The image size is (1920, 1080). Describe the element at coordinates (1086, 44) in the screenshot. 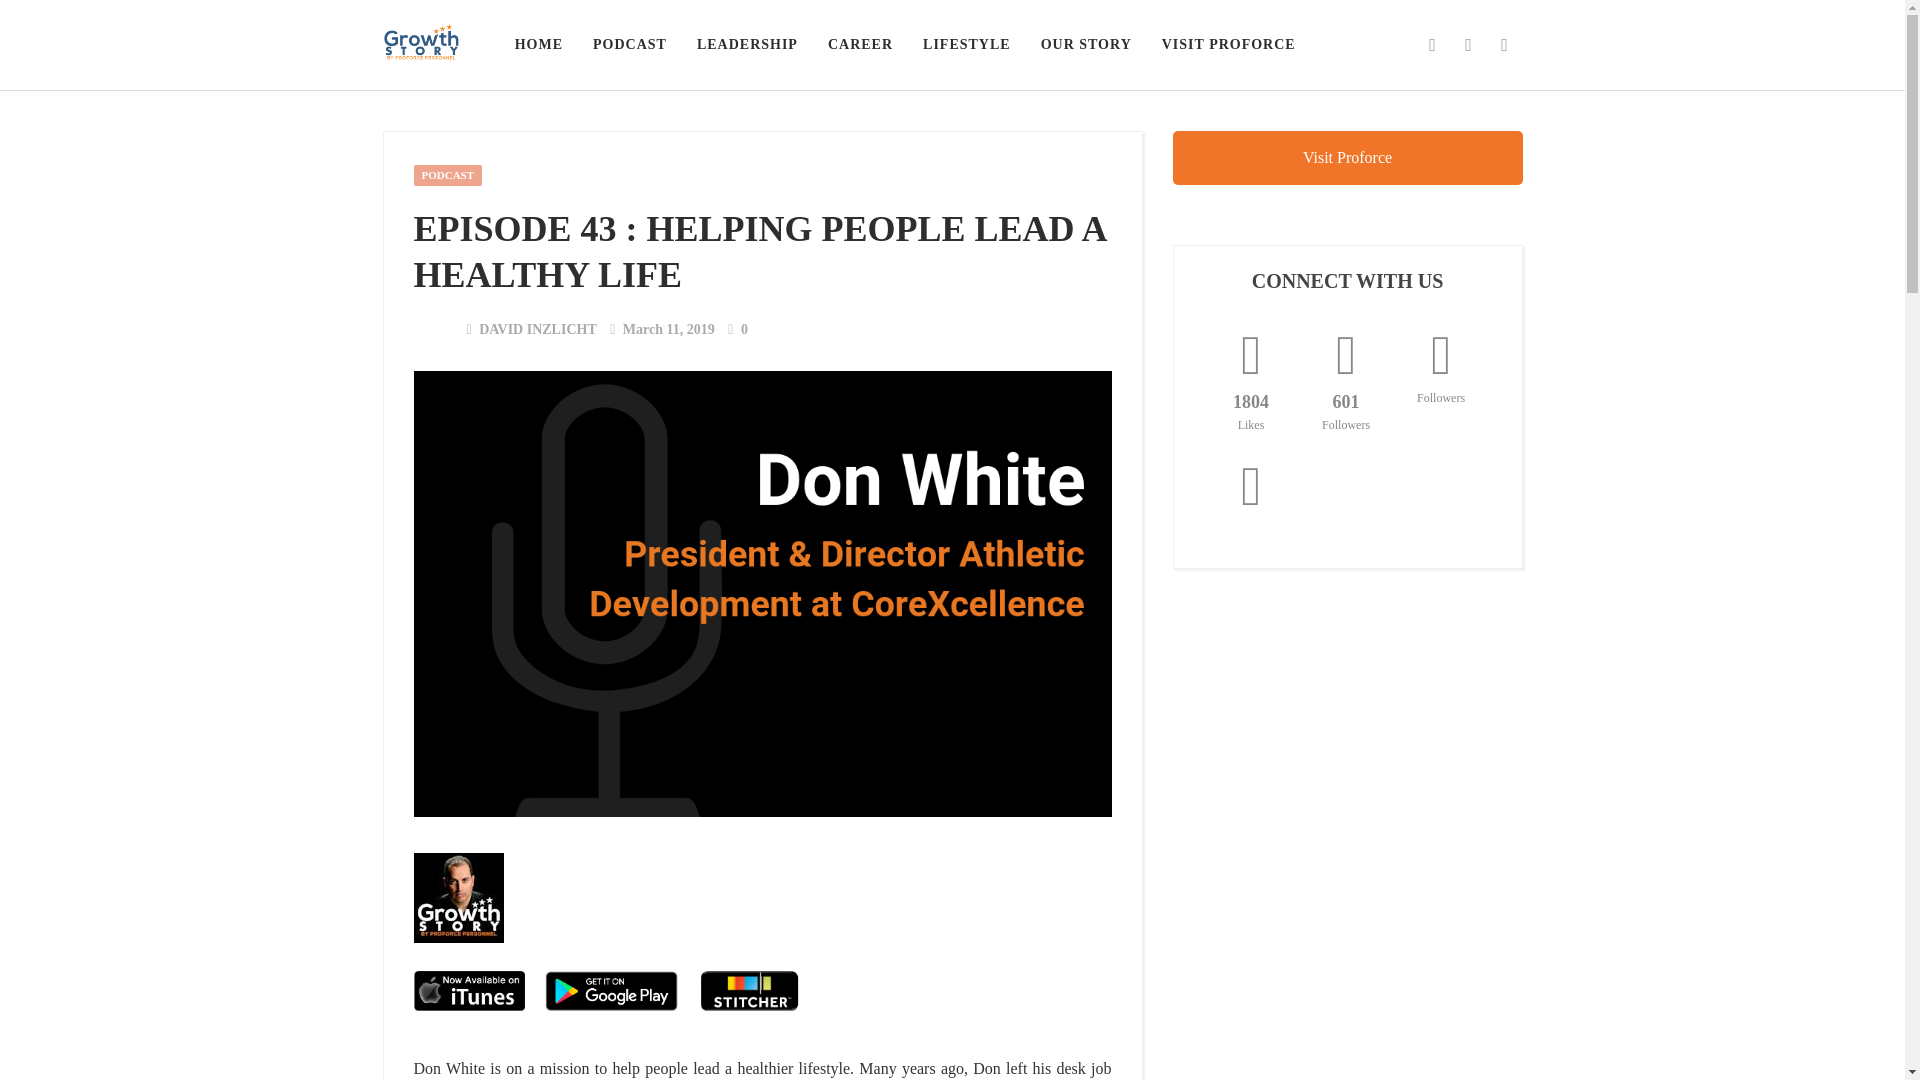

I see `OUR STORY` at that location.